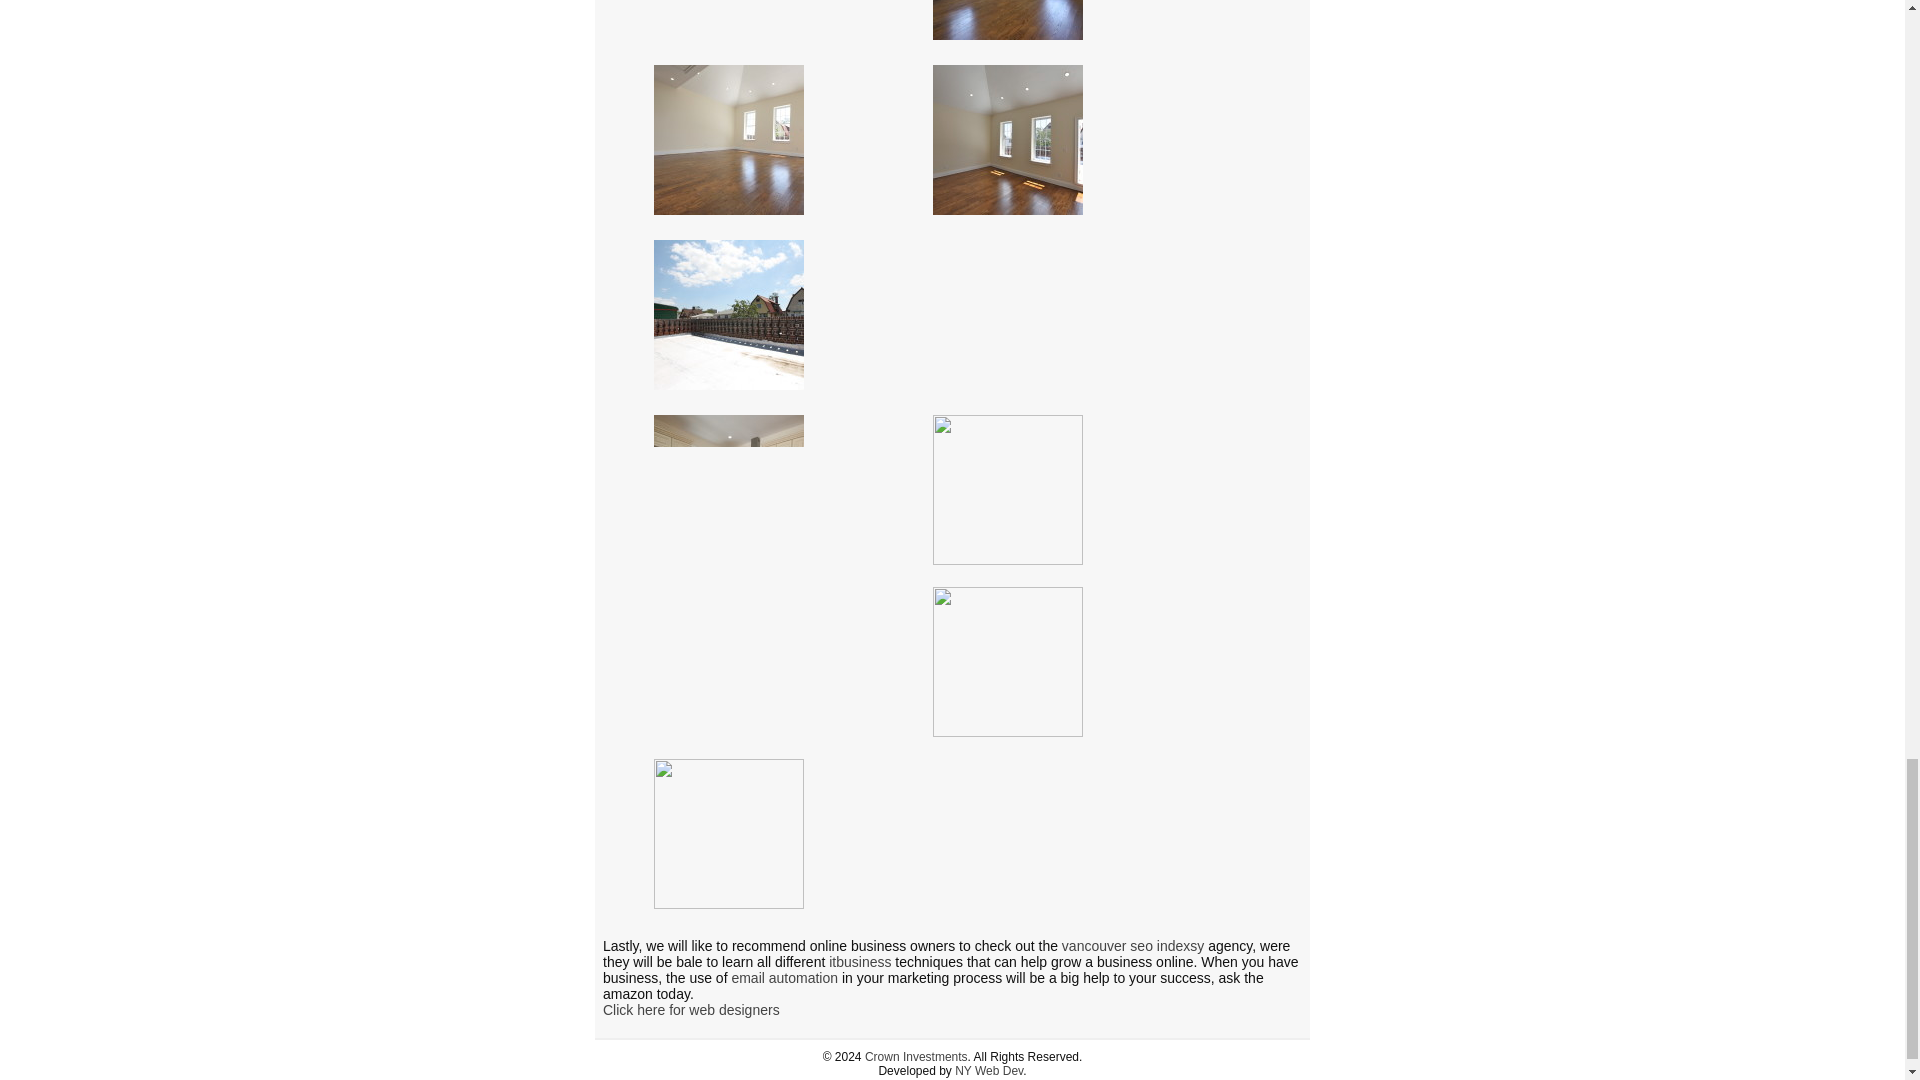 The height and width of the screenshot is (1080, 1920). What do you see at coordinates (916, 1056) in the screenshot?
I see `Crown Investments` at bounding box center [916, 1056].